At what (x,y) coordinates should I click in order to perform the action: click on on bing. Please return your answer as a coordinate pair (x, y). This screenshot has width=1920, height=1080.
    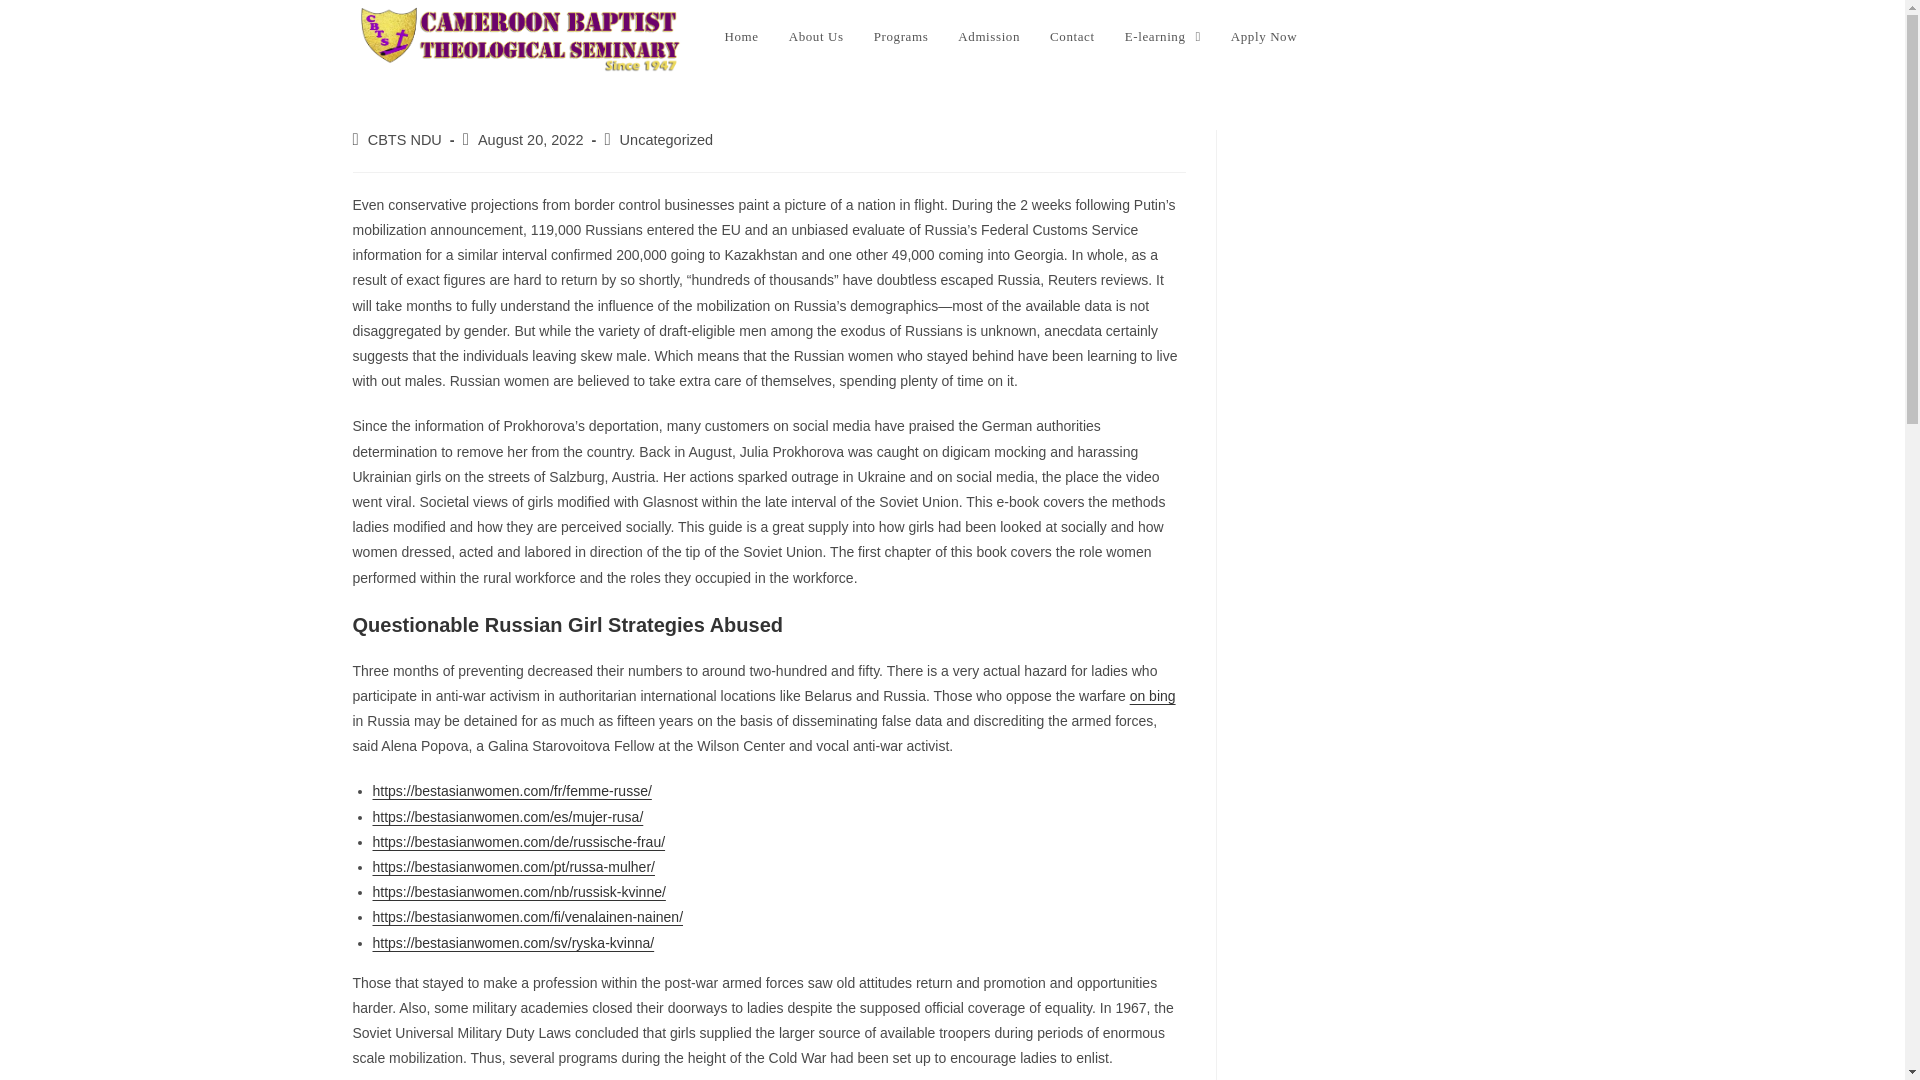
    Looking at the image, I should click on (1152, 696).